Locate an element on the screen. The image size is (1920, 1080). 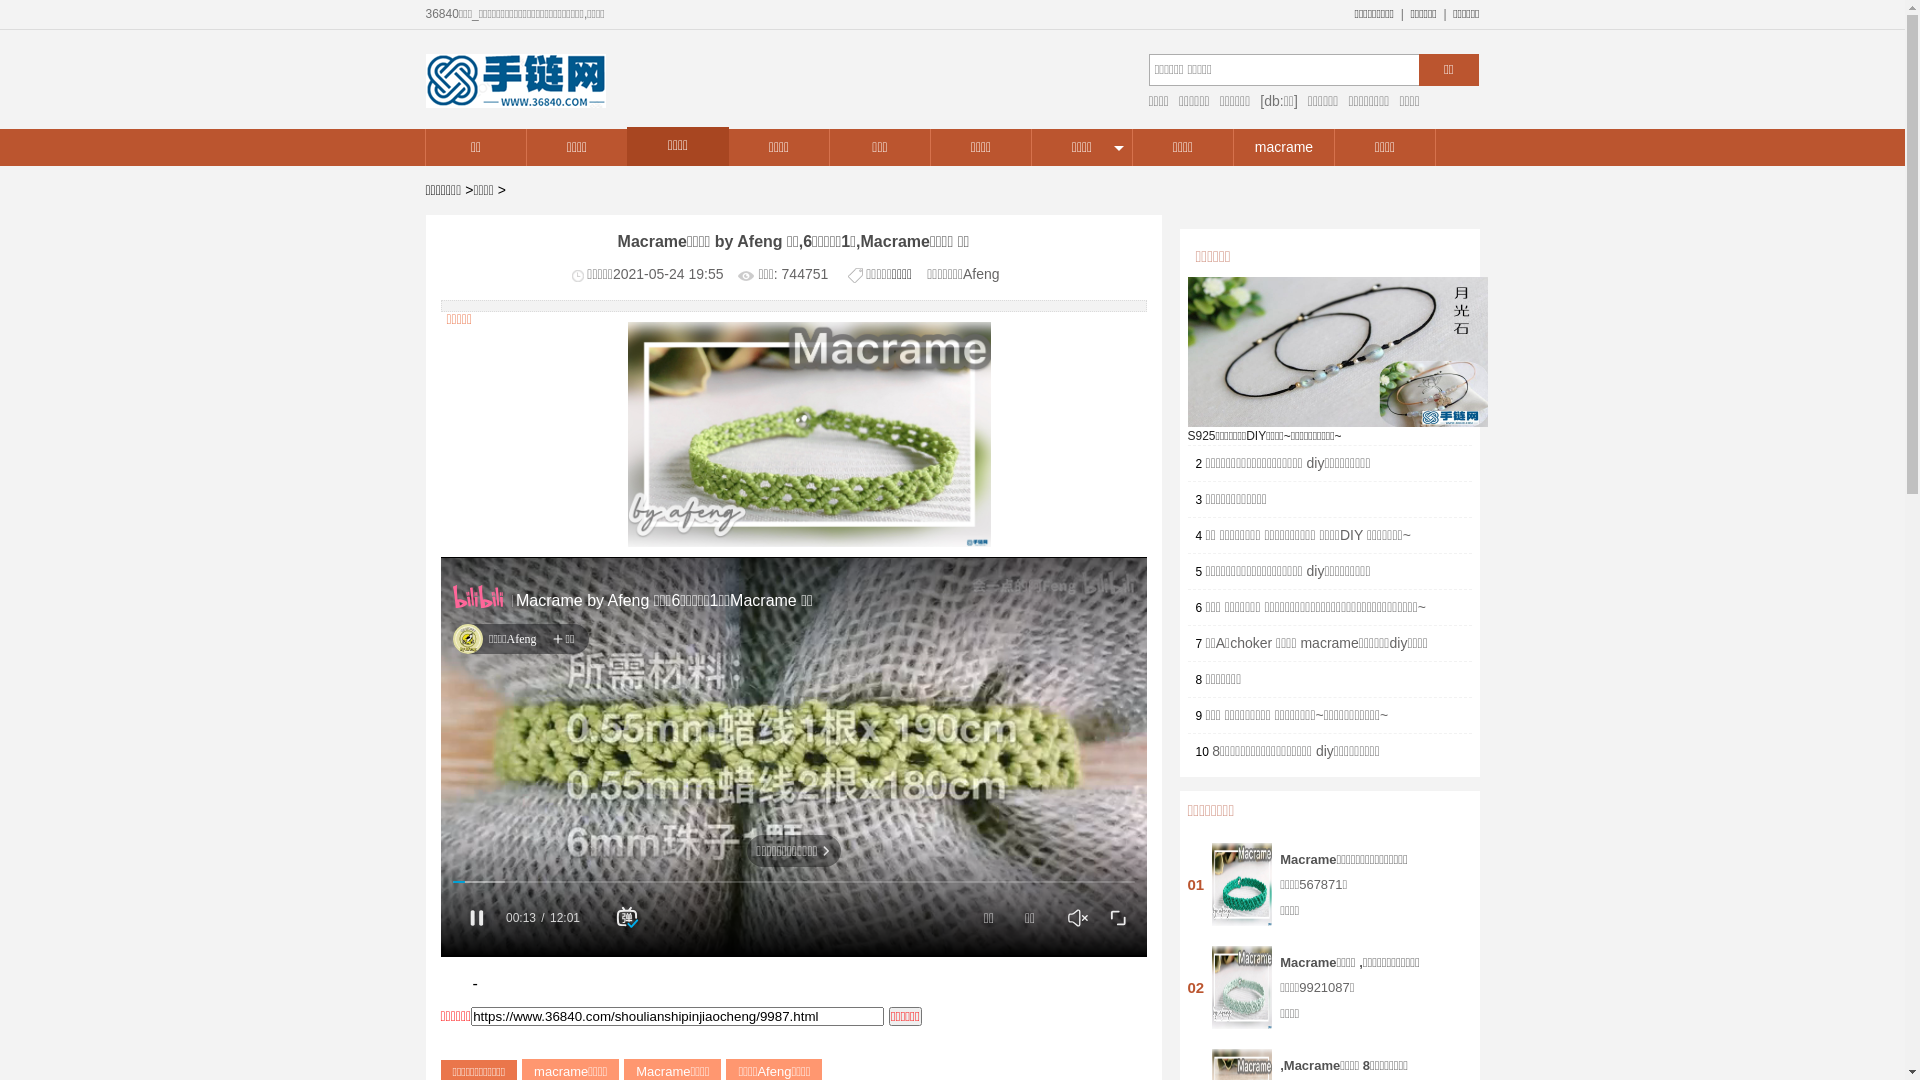
macrame is located at coordinates (1284, 148).